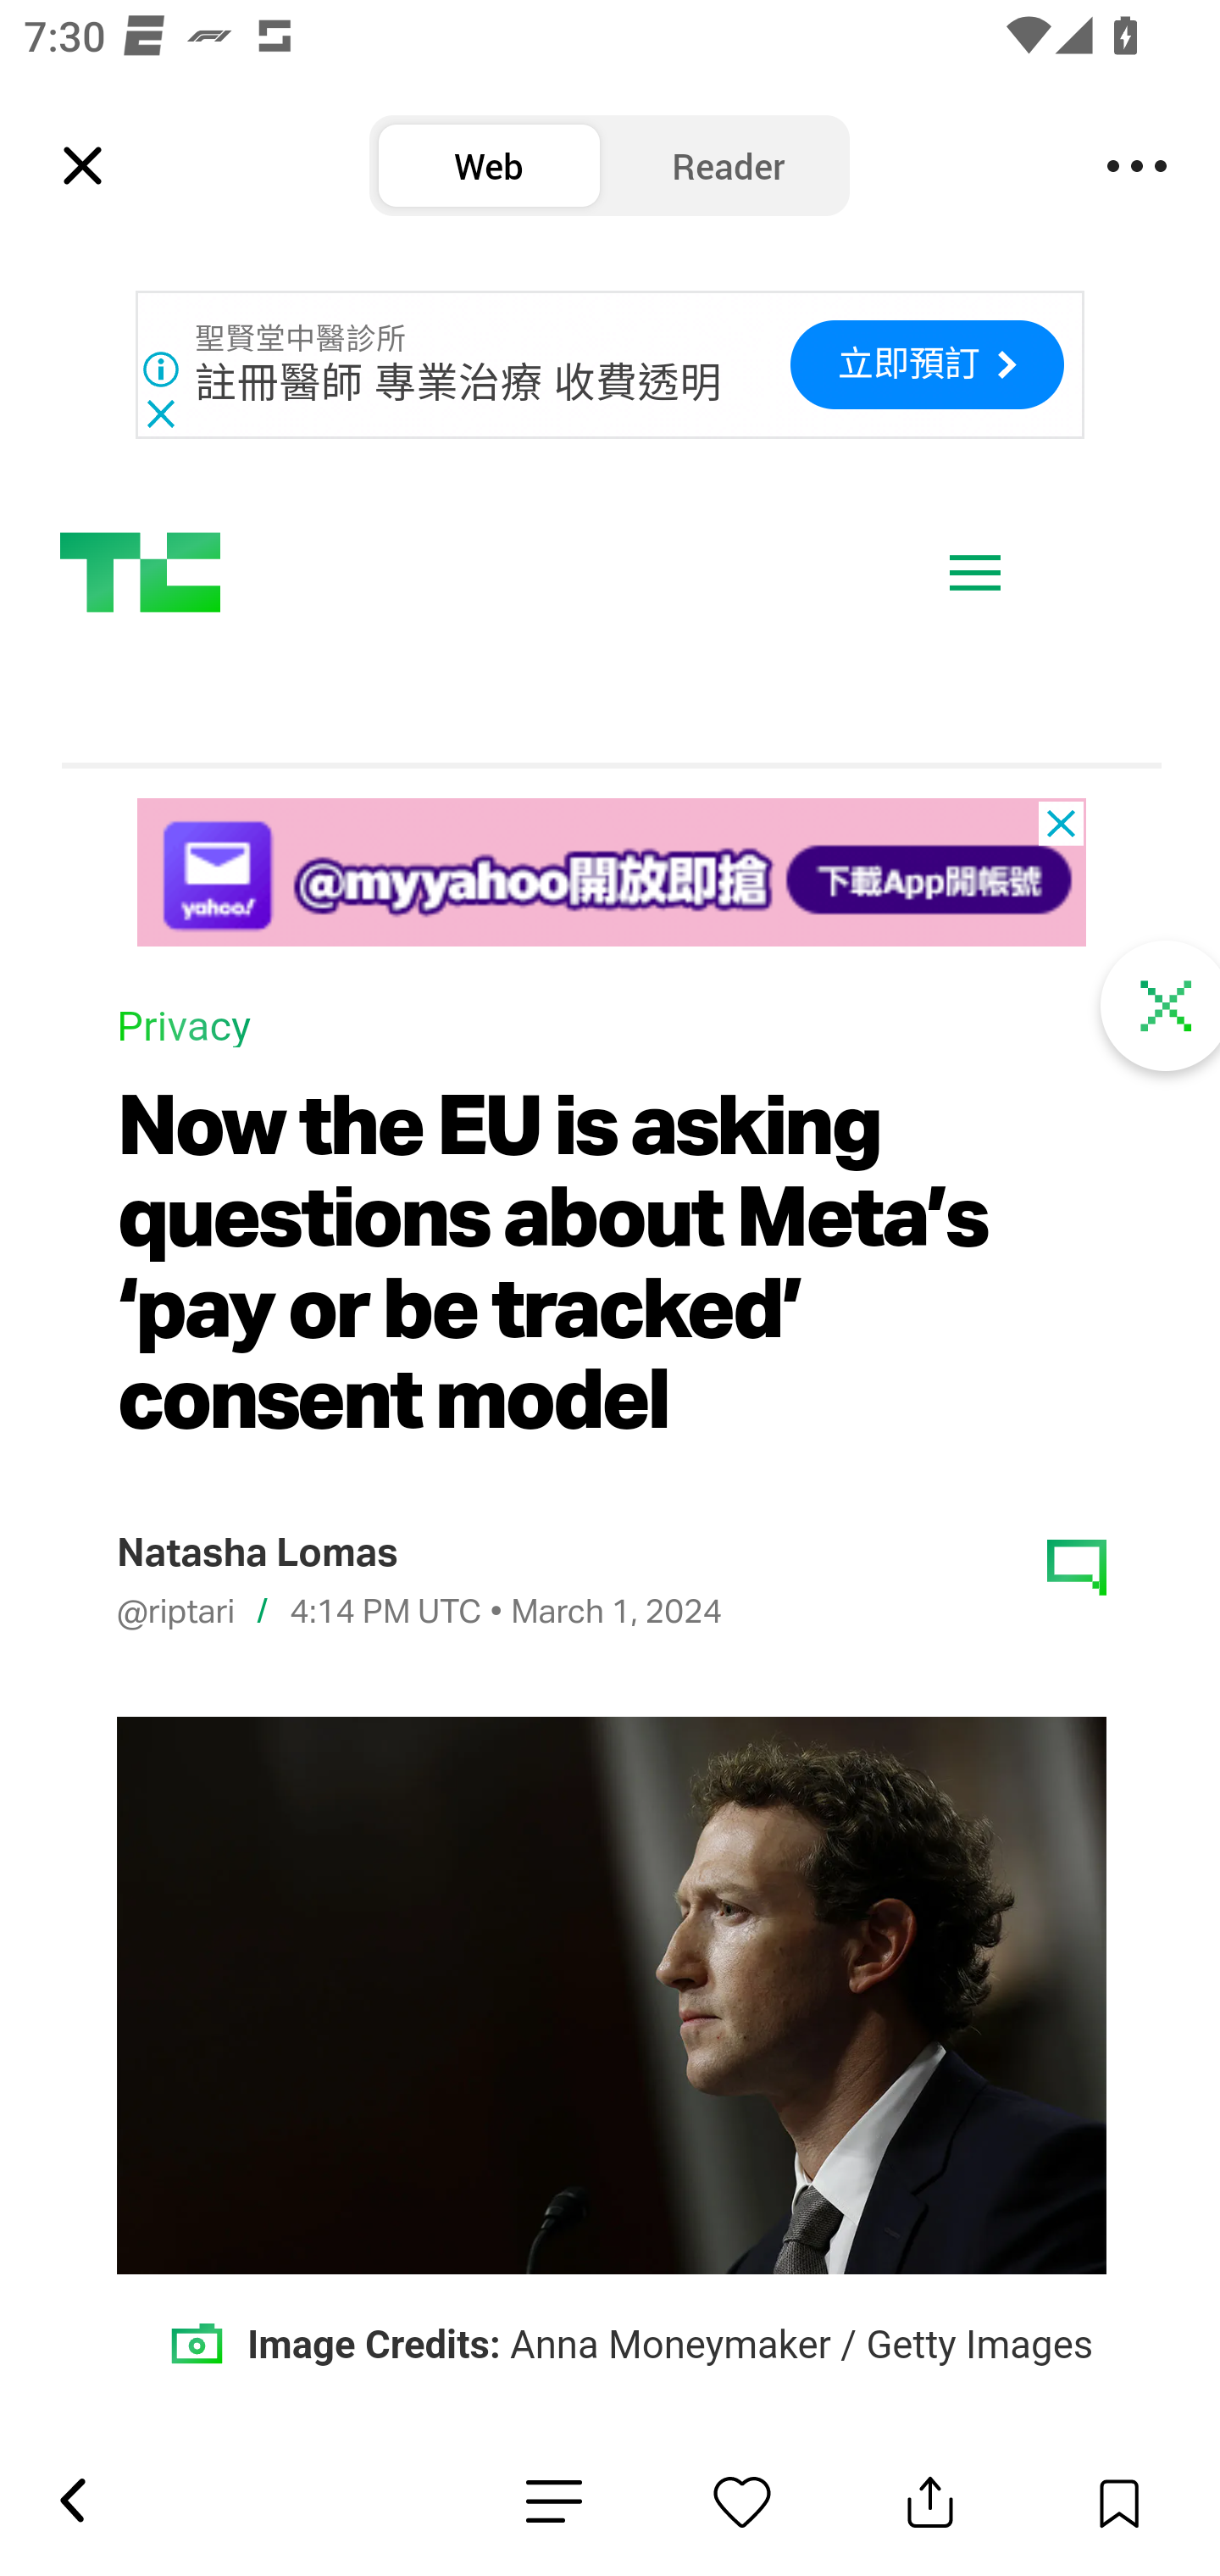  I want to click on @riptari @ riptari  /  4:14 PM UTC•March 1, 2024, so click(419, 1615).